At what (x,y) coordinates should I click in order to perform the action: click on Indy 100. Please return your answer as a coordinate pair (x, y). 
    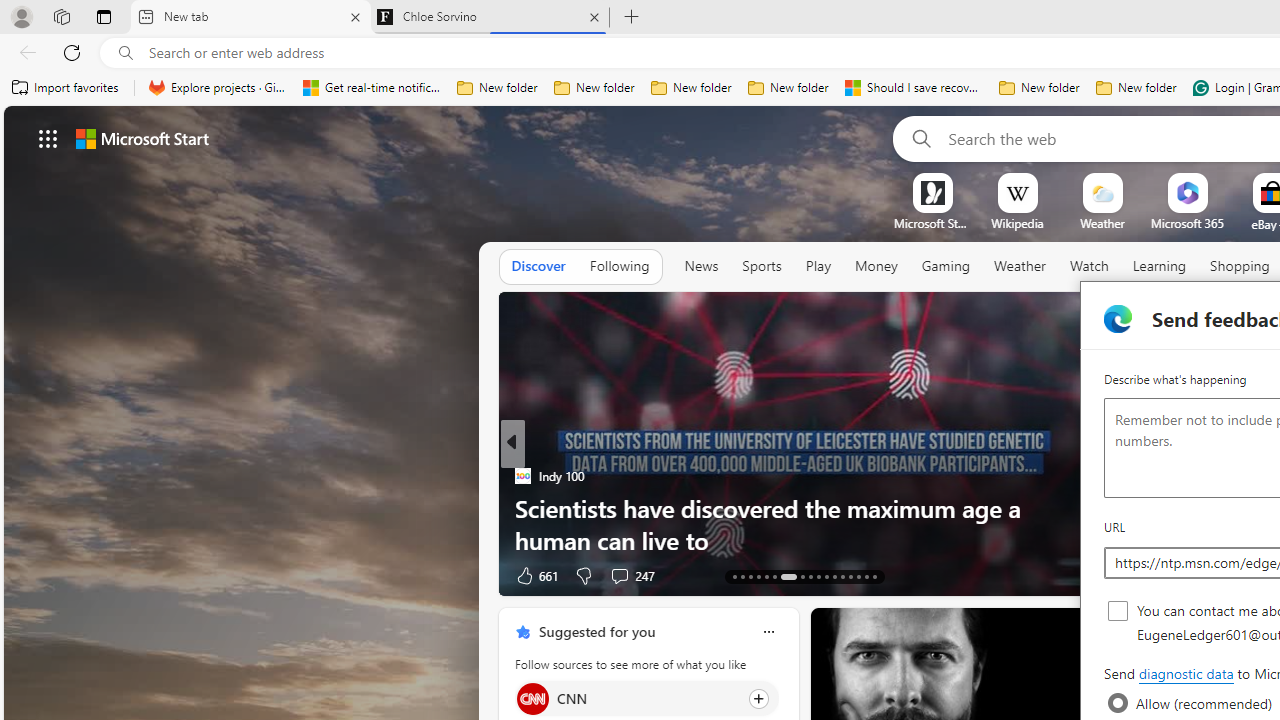
    Looking at the image, I should click on (522, 476).